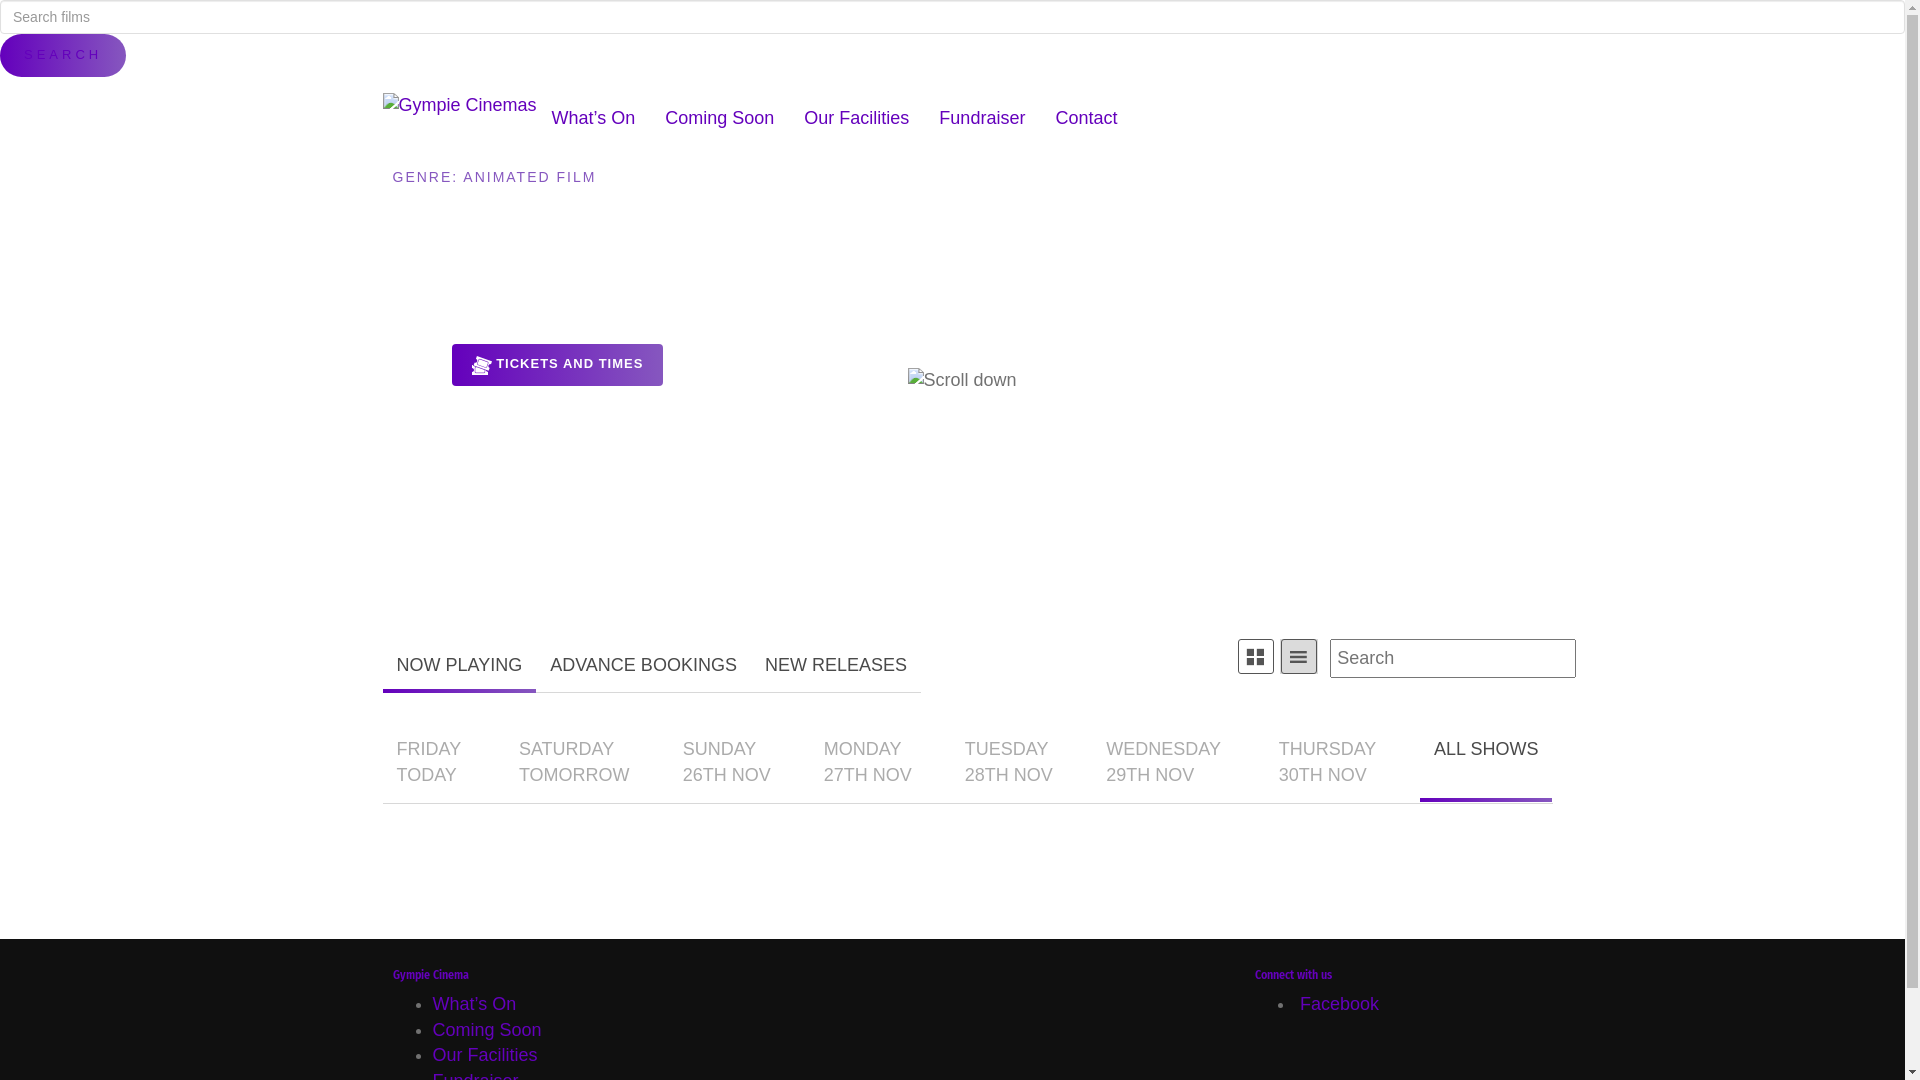  Describe the element at coordinates (982, 118) in the screenshot. I see `Fundraiser` at that location.